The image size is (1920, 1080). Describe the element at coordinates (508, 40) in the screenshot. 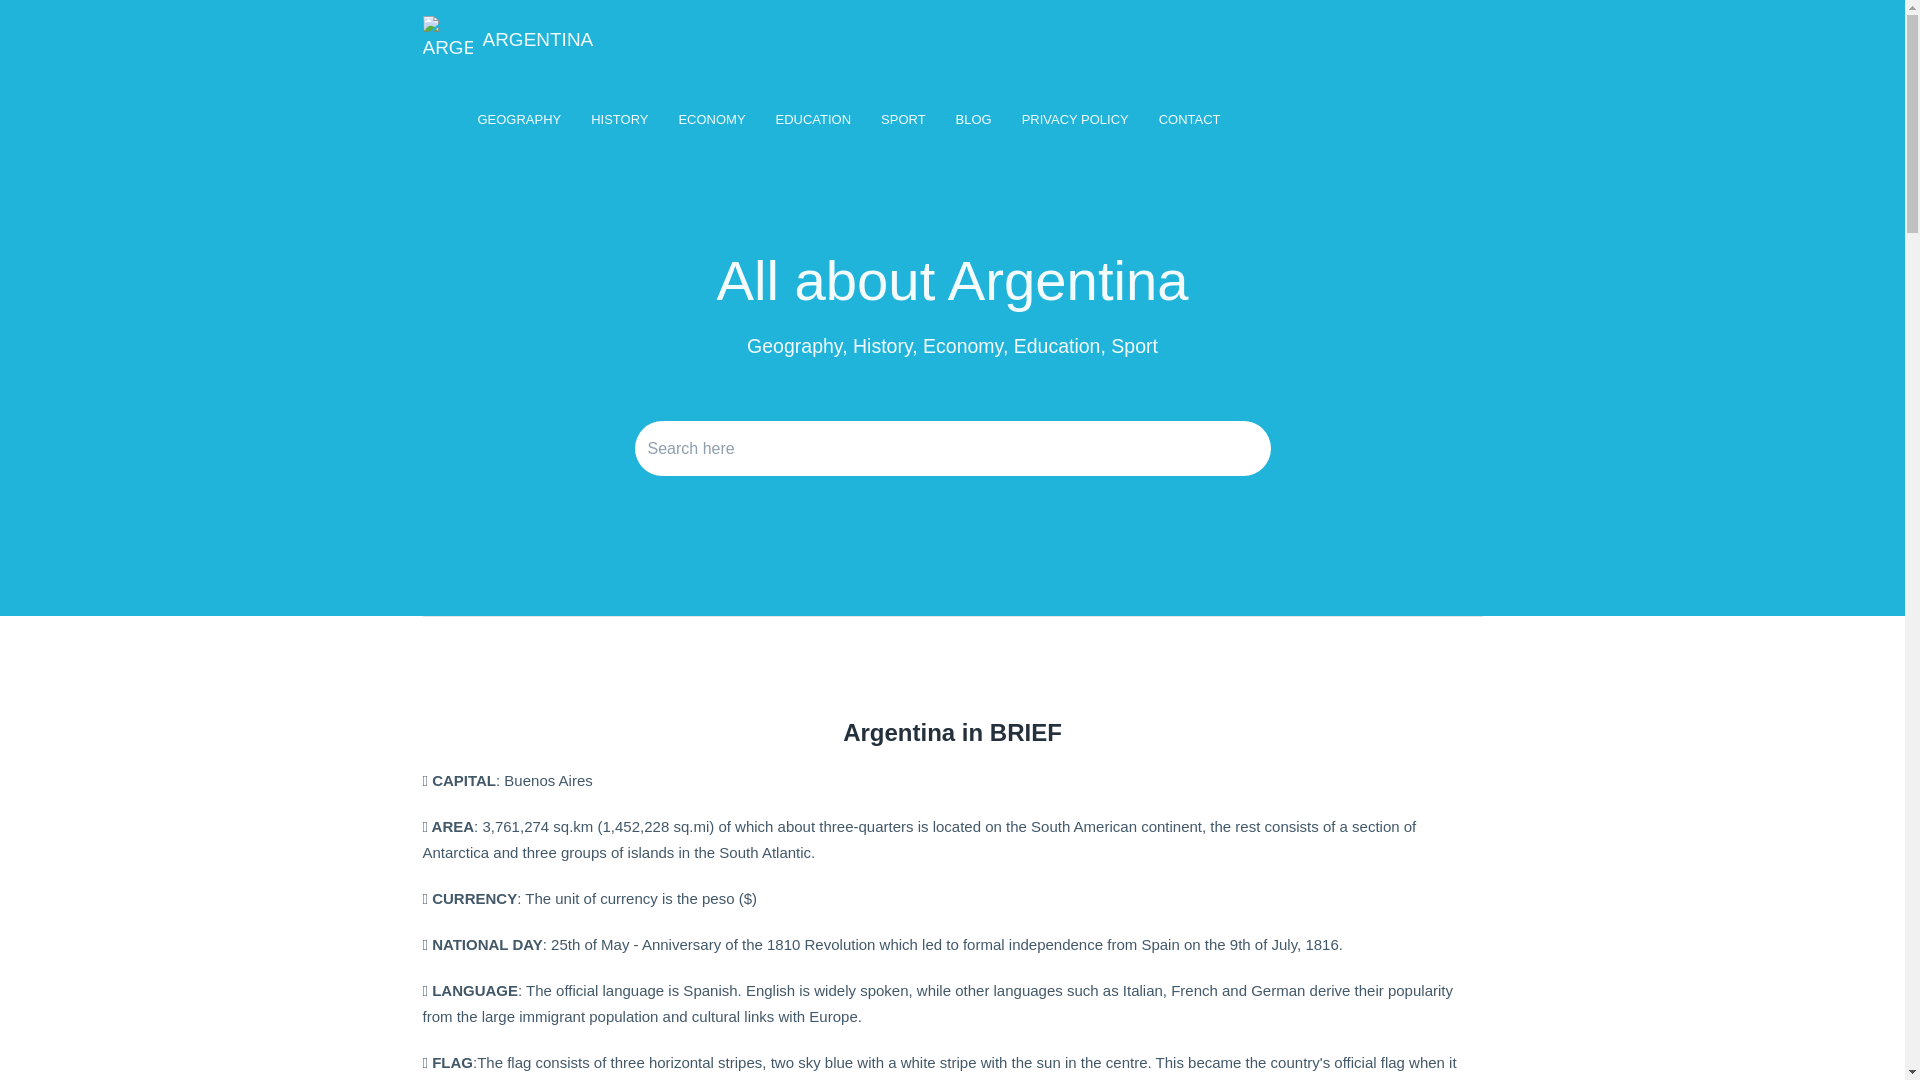

I see `ARGENTINA` at that location.